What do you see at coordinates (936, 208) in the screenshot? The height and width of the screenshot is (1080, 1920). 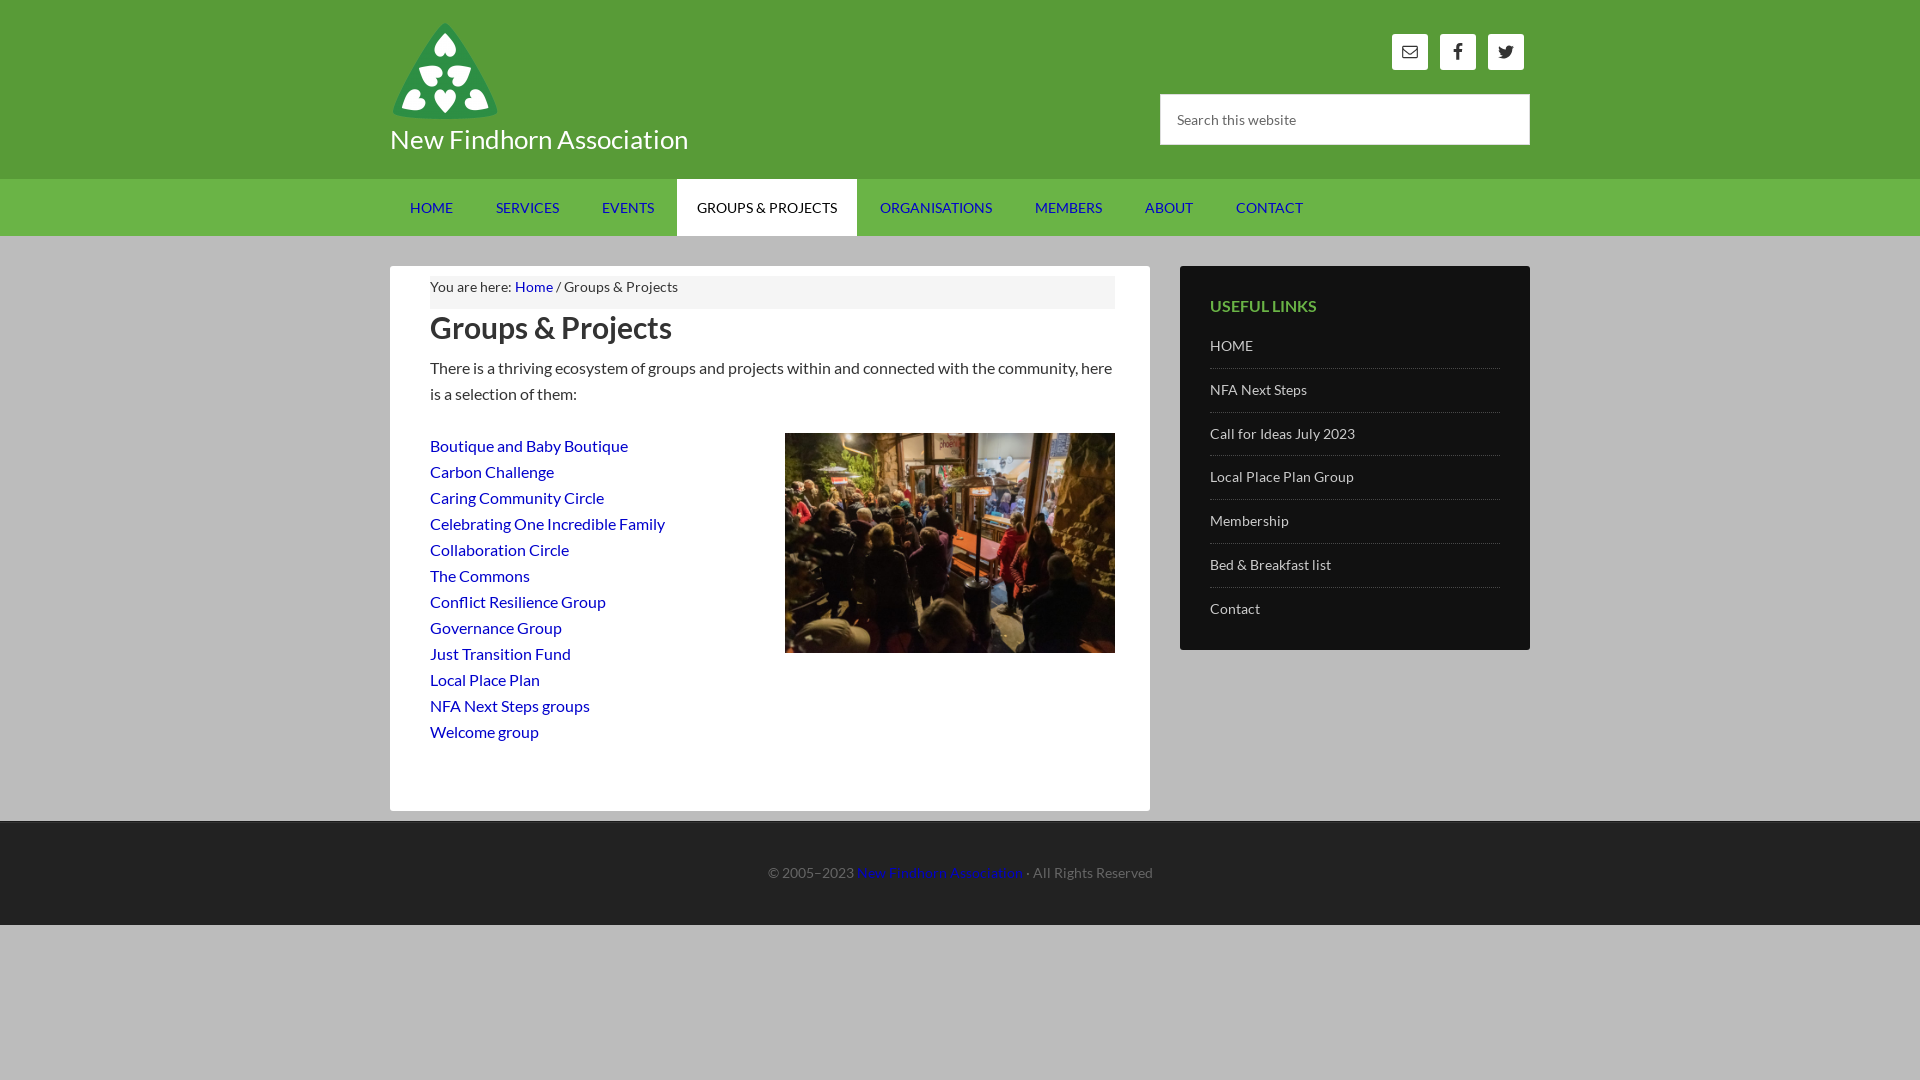 I see `ORGANISATIONS` at bounding box center [936, 208].